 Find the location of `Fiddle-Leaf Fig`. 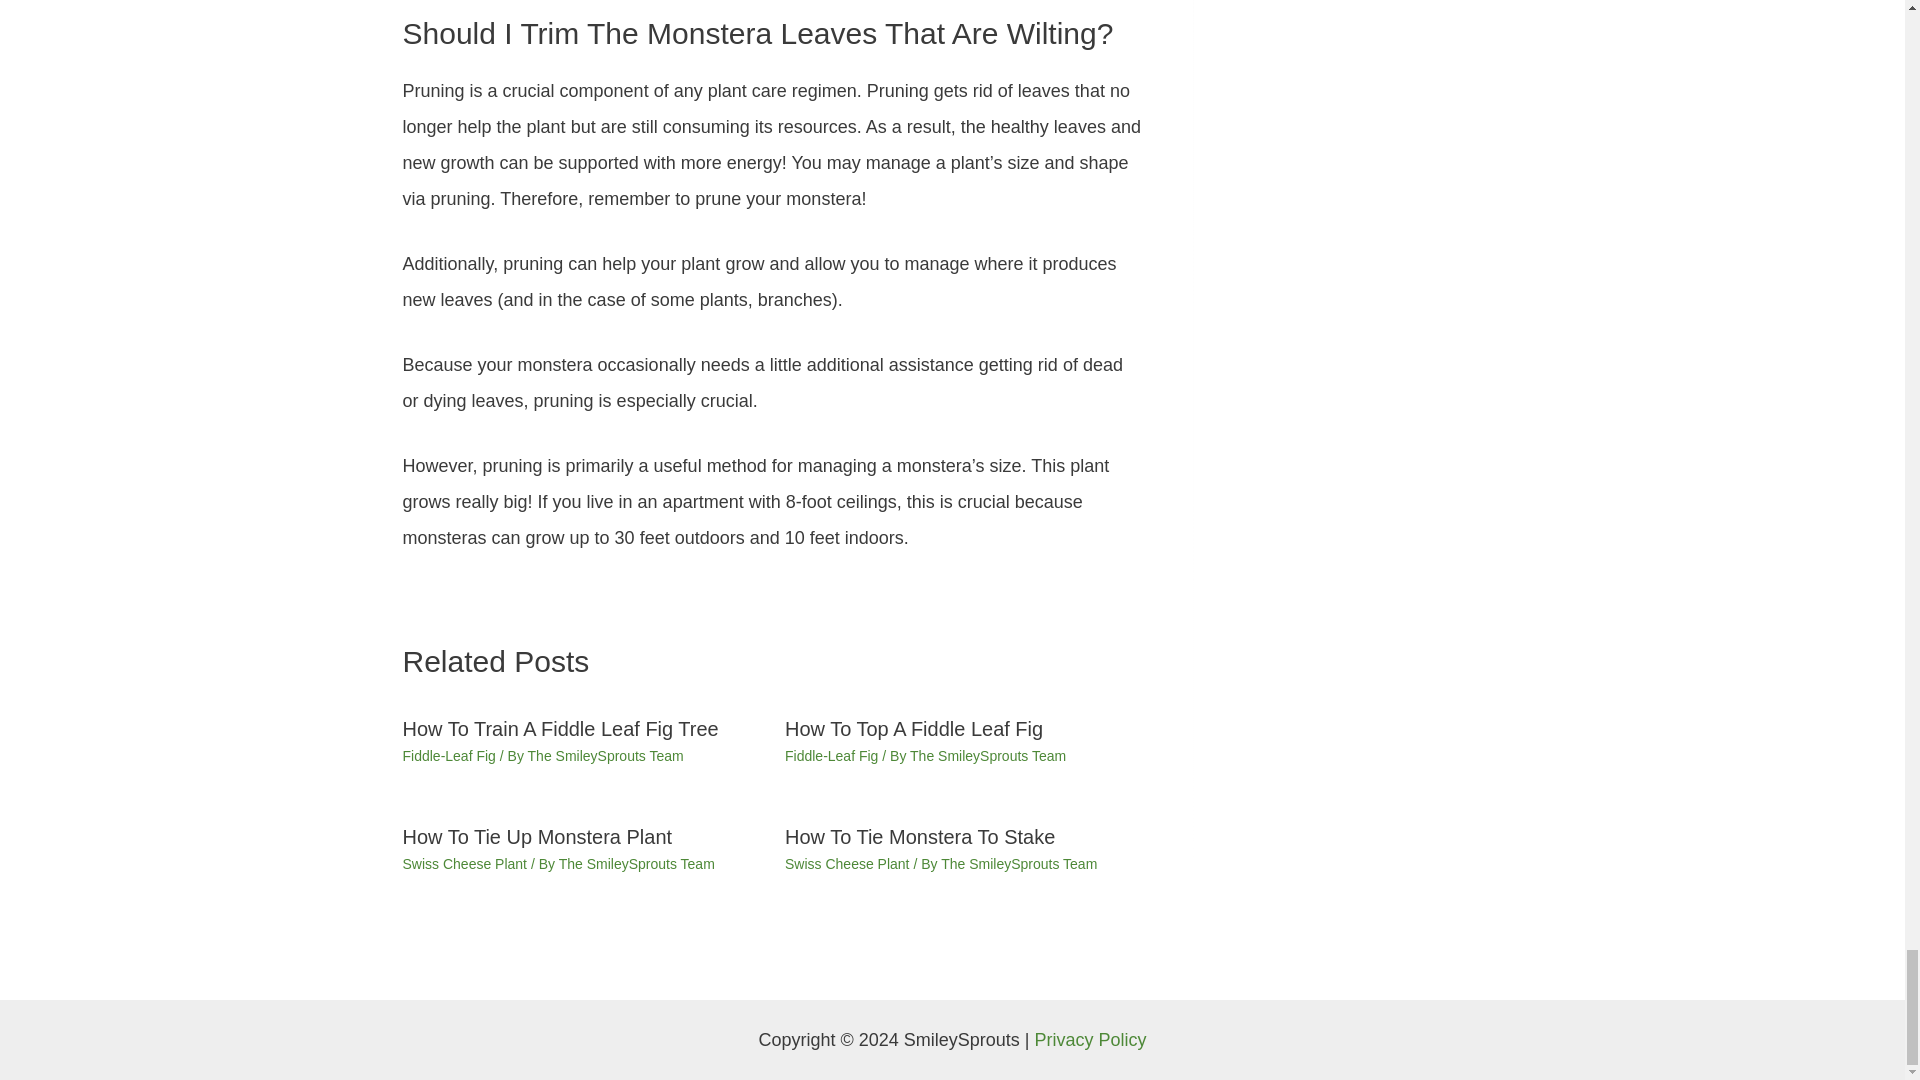

Fiddle-Leaf Fig is located at coordinates (448, 756).